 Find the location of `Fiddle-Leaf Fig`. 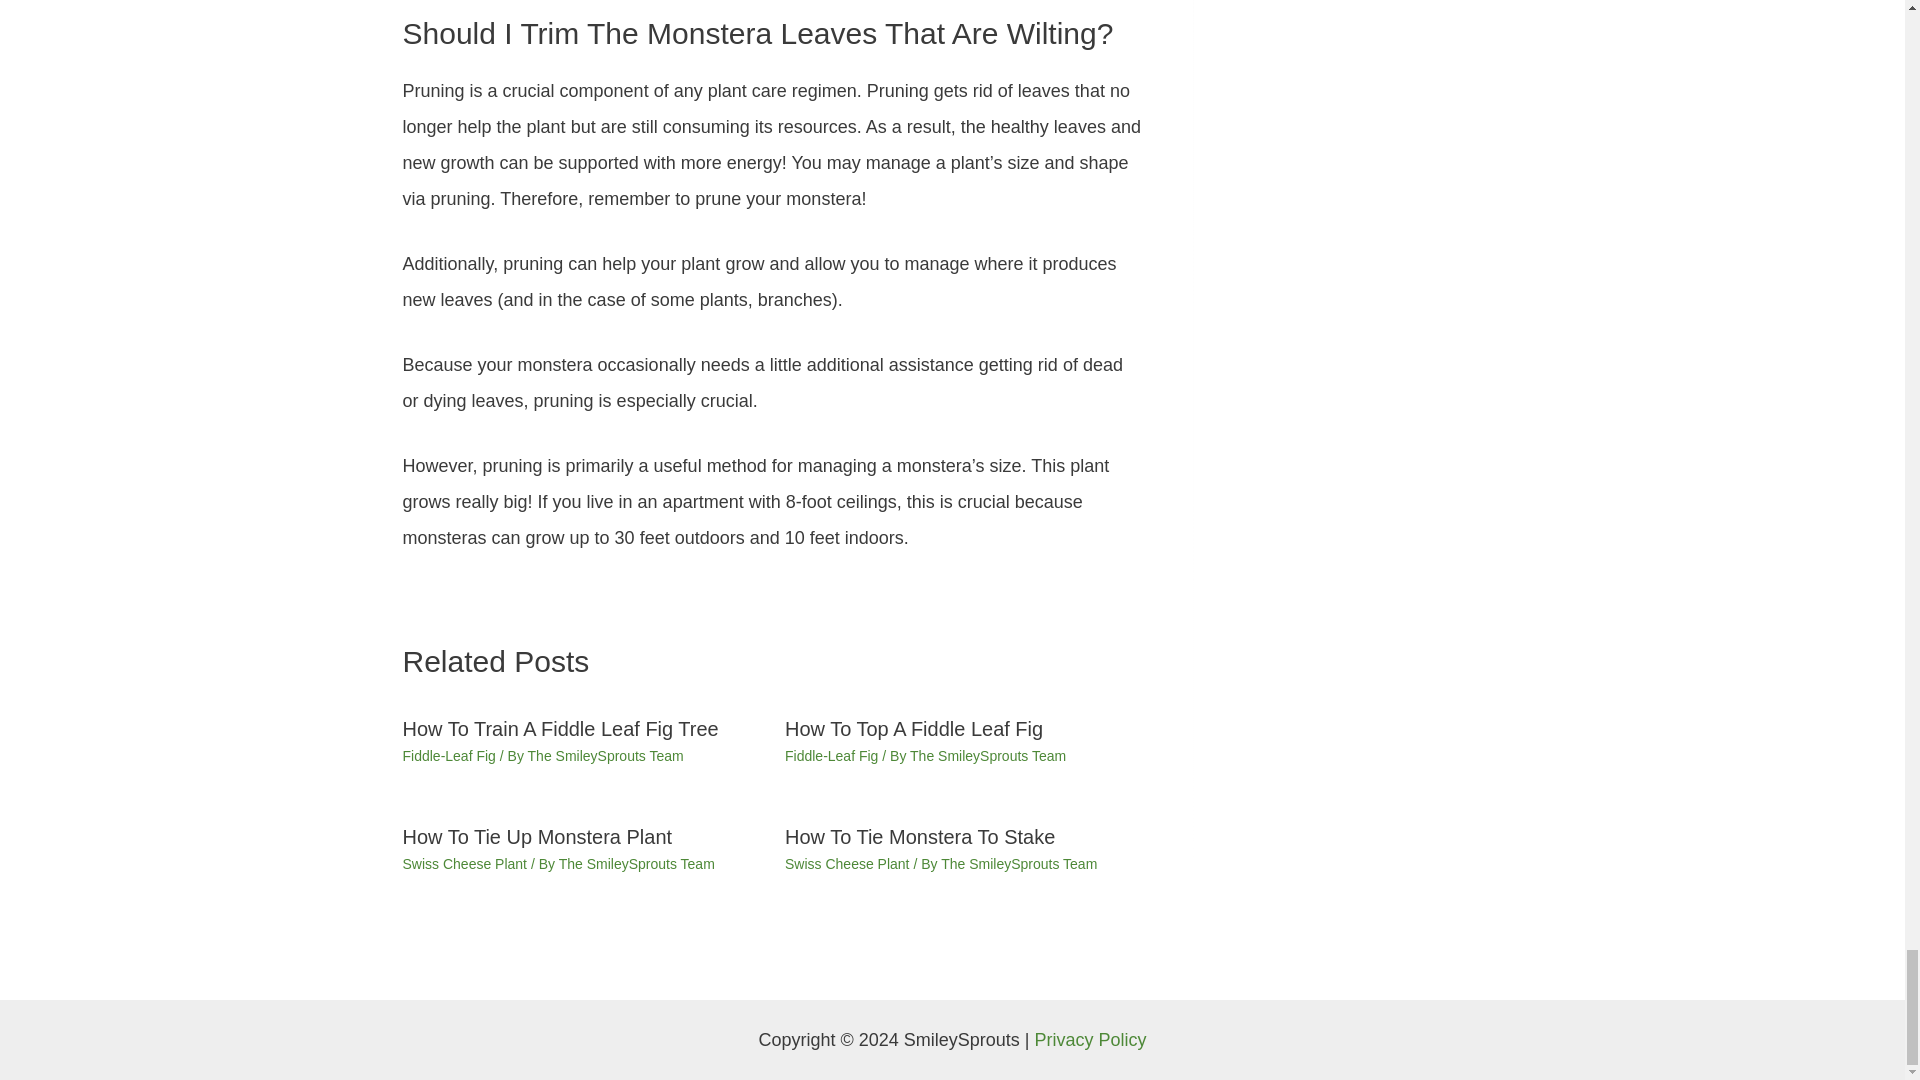

Fiddle-Leaf Fig is located at coordinates (448, 756).